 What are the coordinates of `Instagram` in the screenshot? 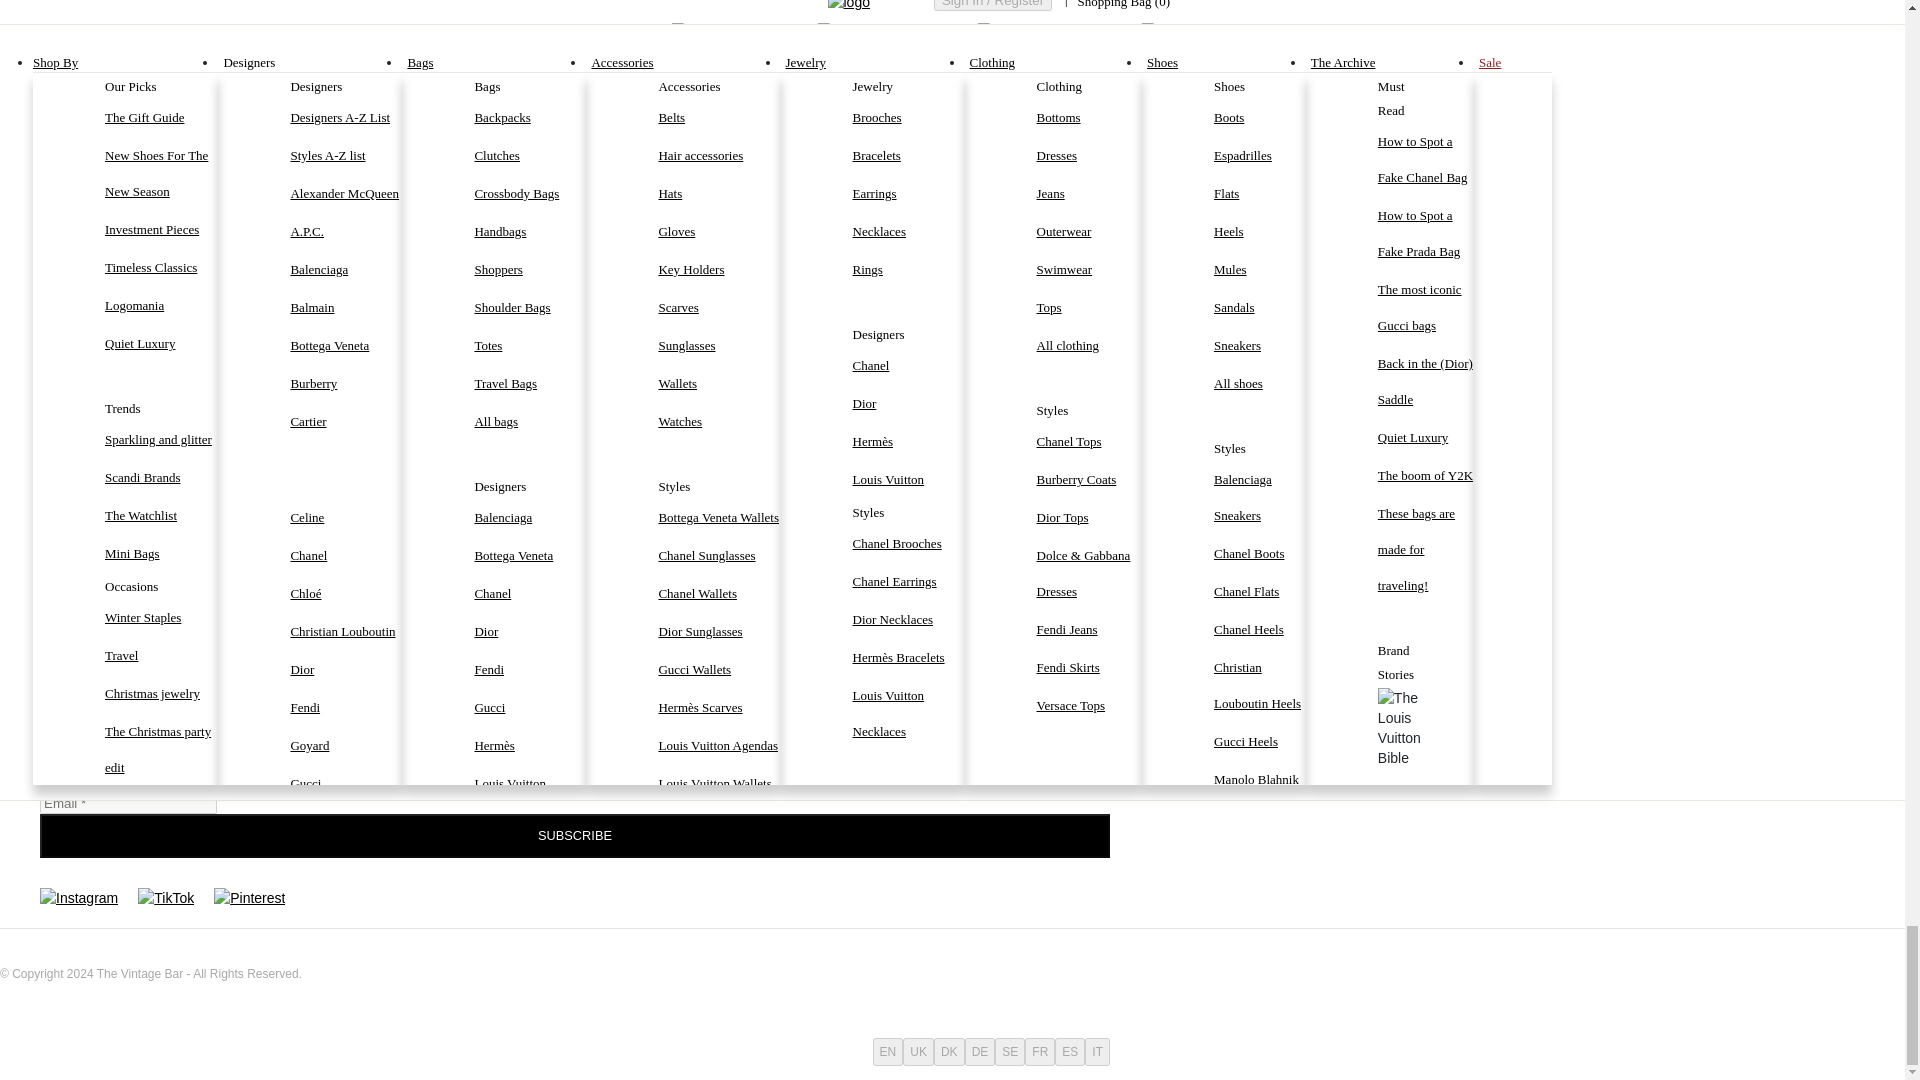 It's located at (78, 898).